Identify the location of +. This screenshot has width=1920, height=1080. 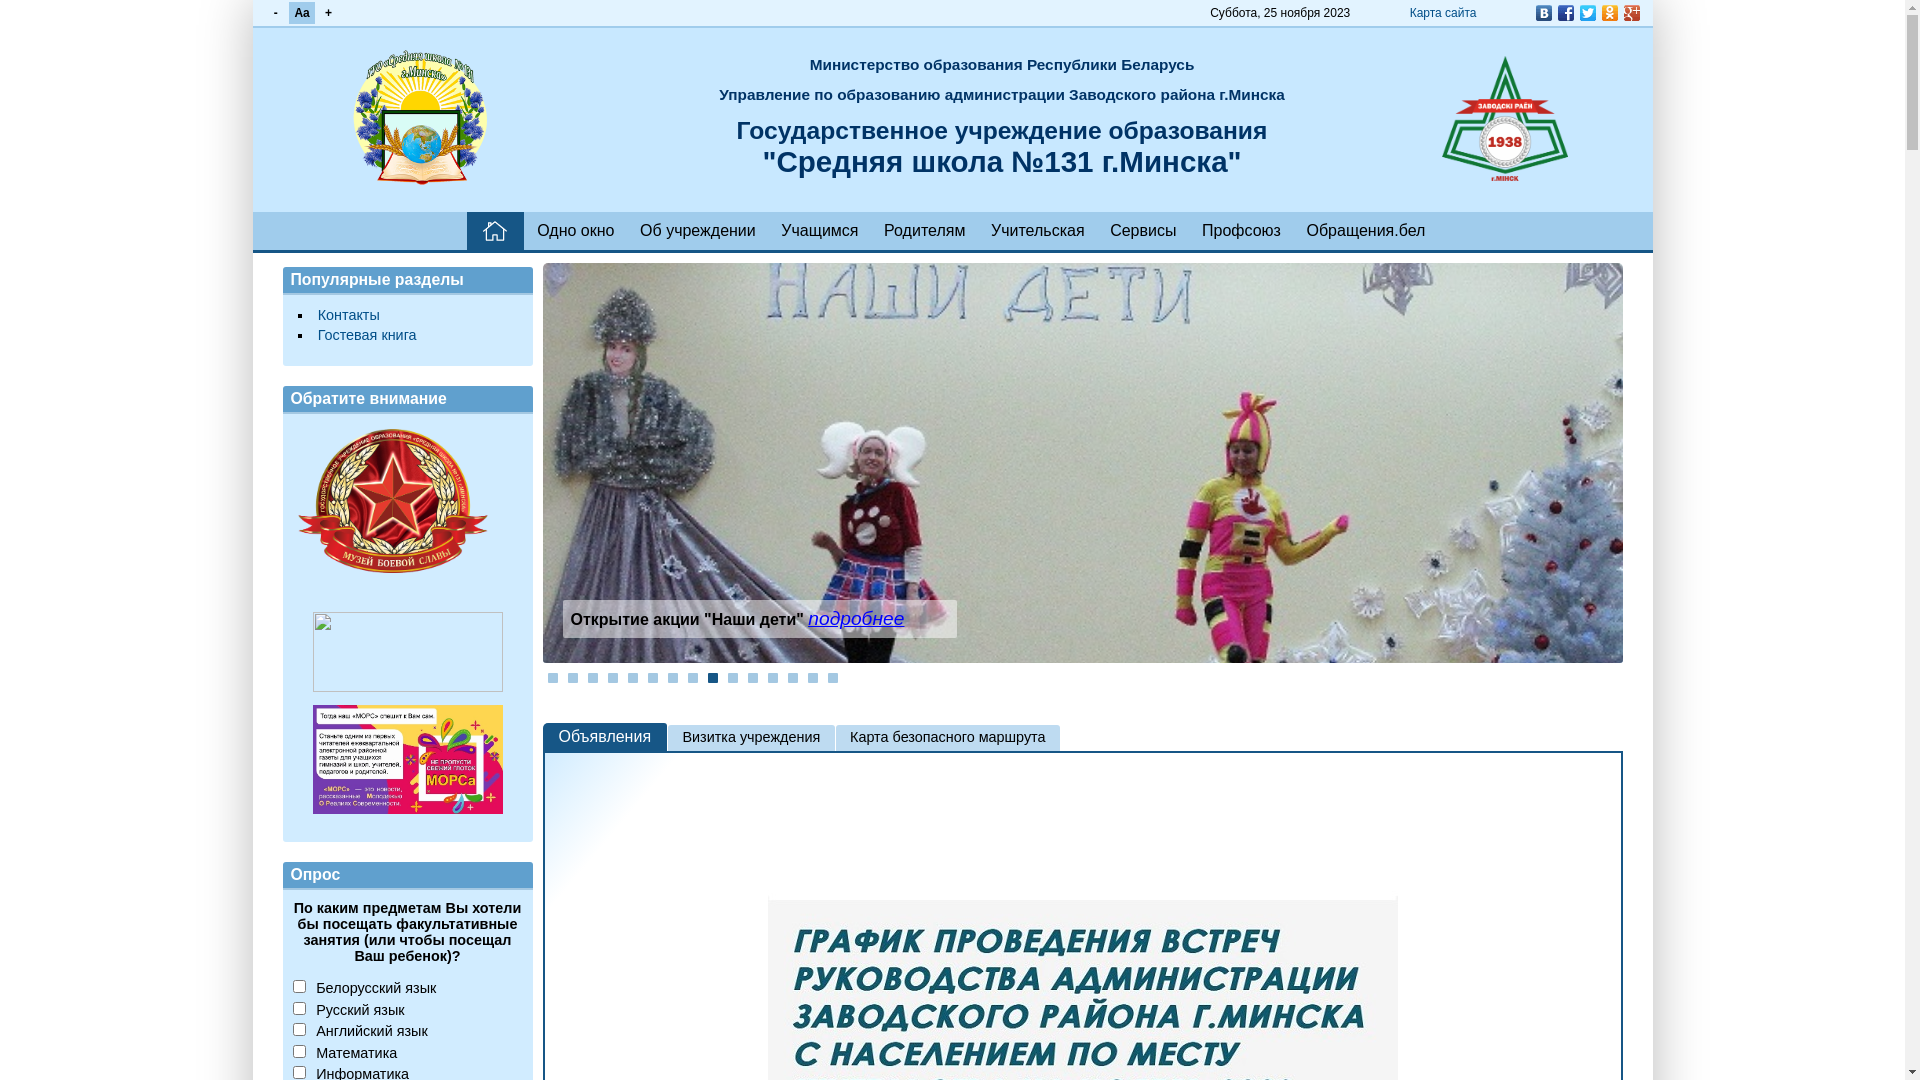
(328, 13).